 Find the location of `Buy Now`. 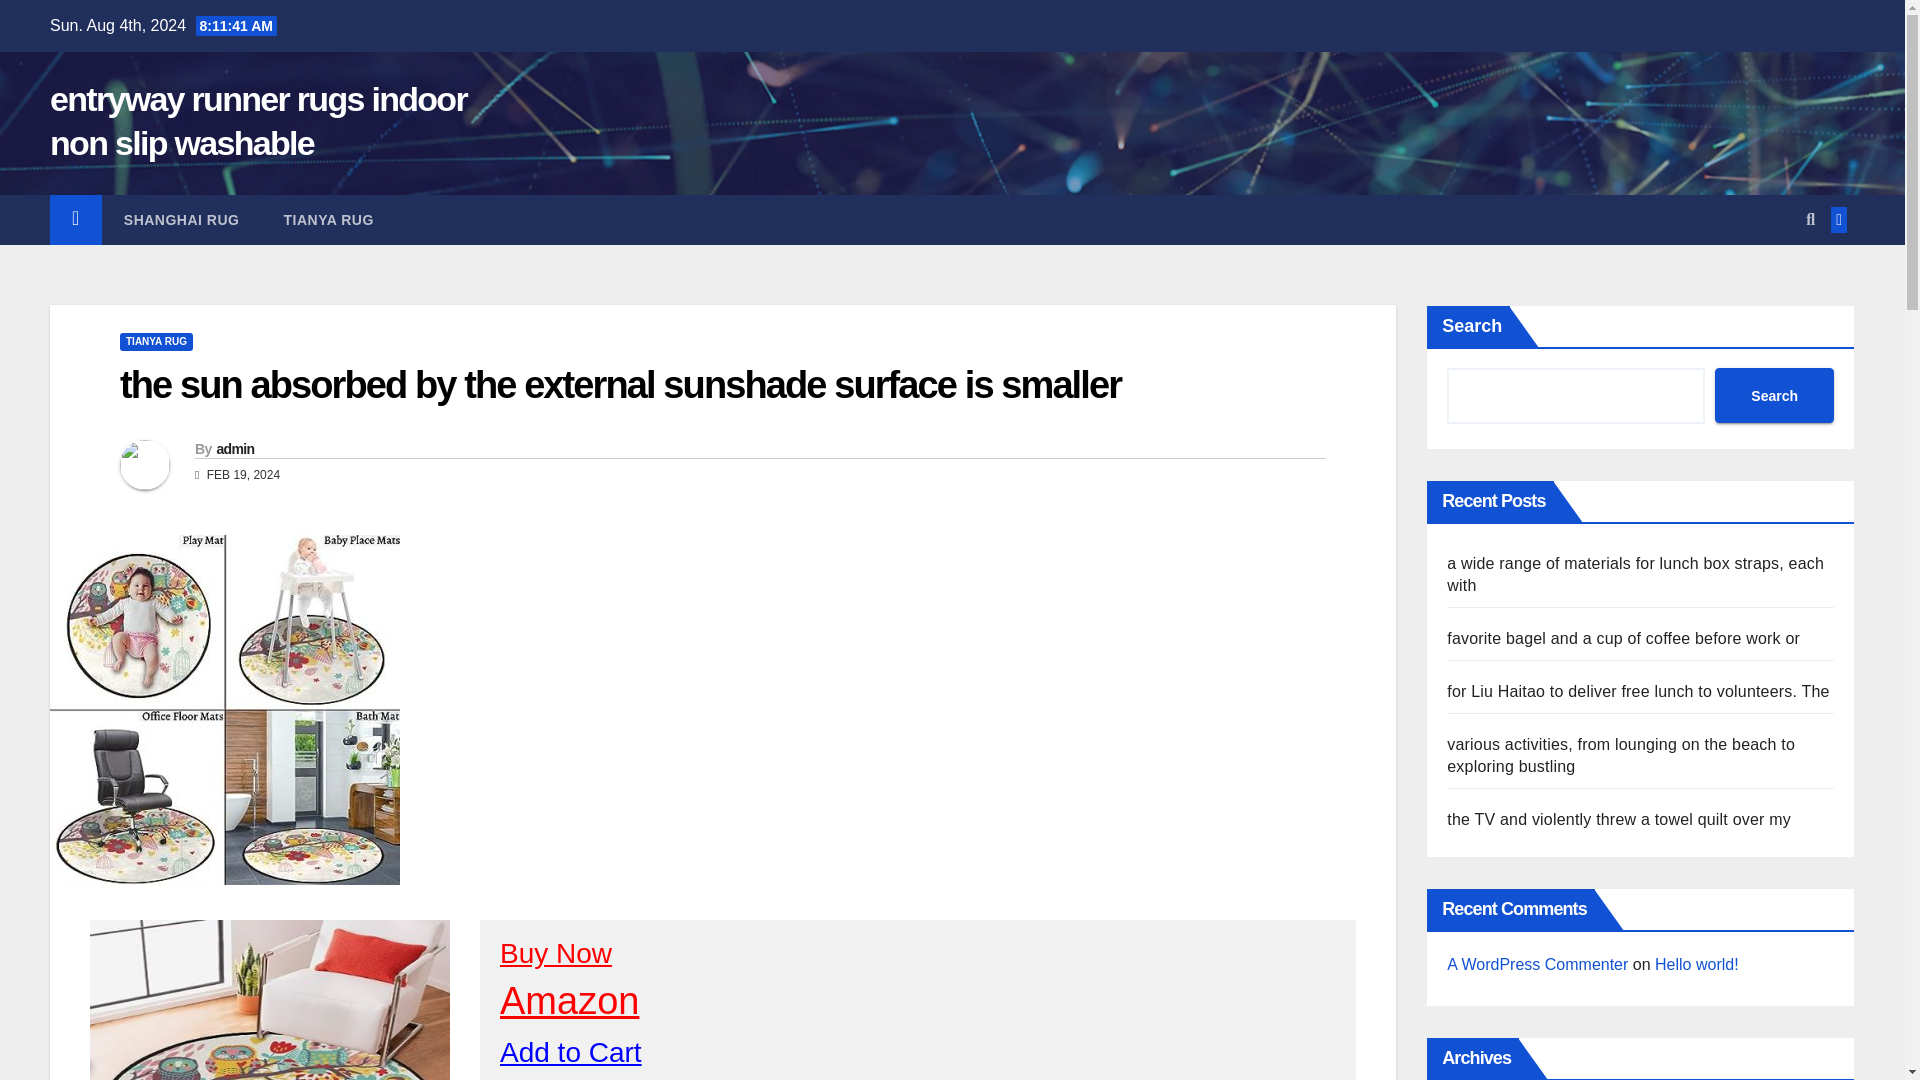

Buy Now is located at coordinates (556, 953).